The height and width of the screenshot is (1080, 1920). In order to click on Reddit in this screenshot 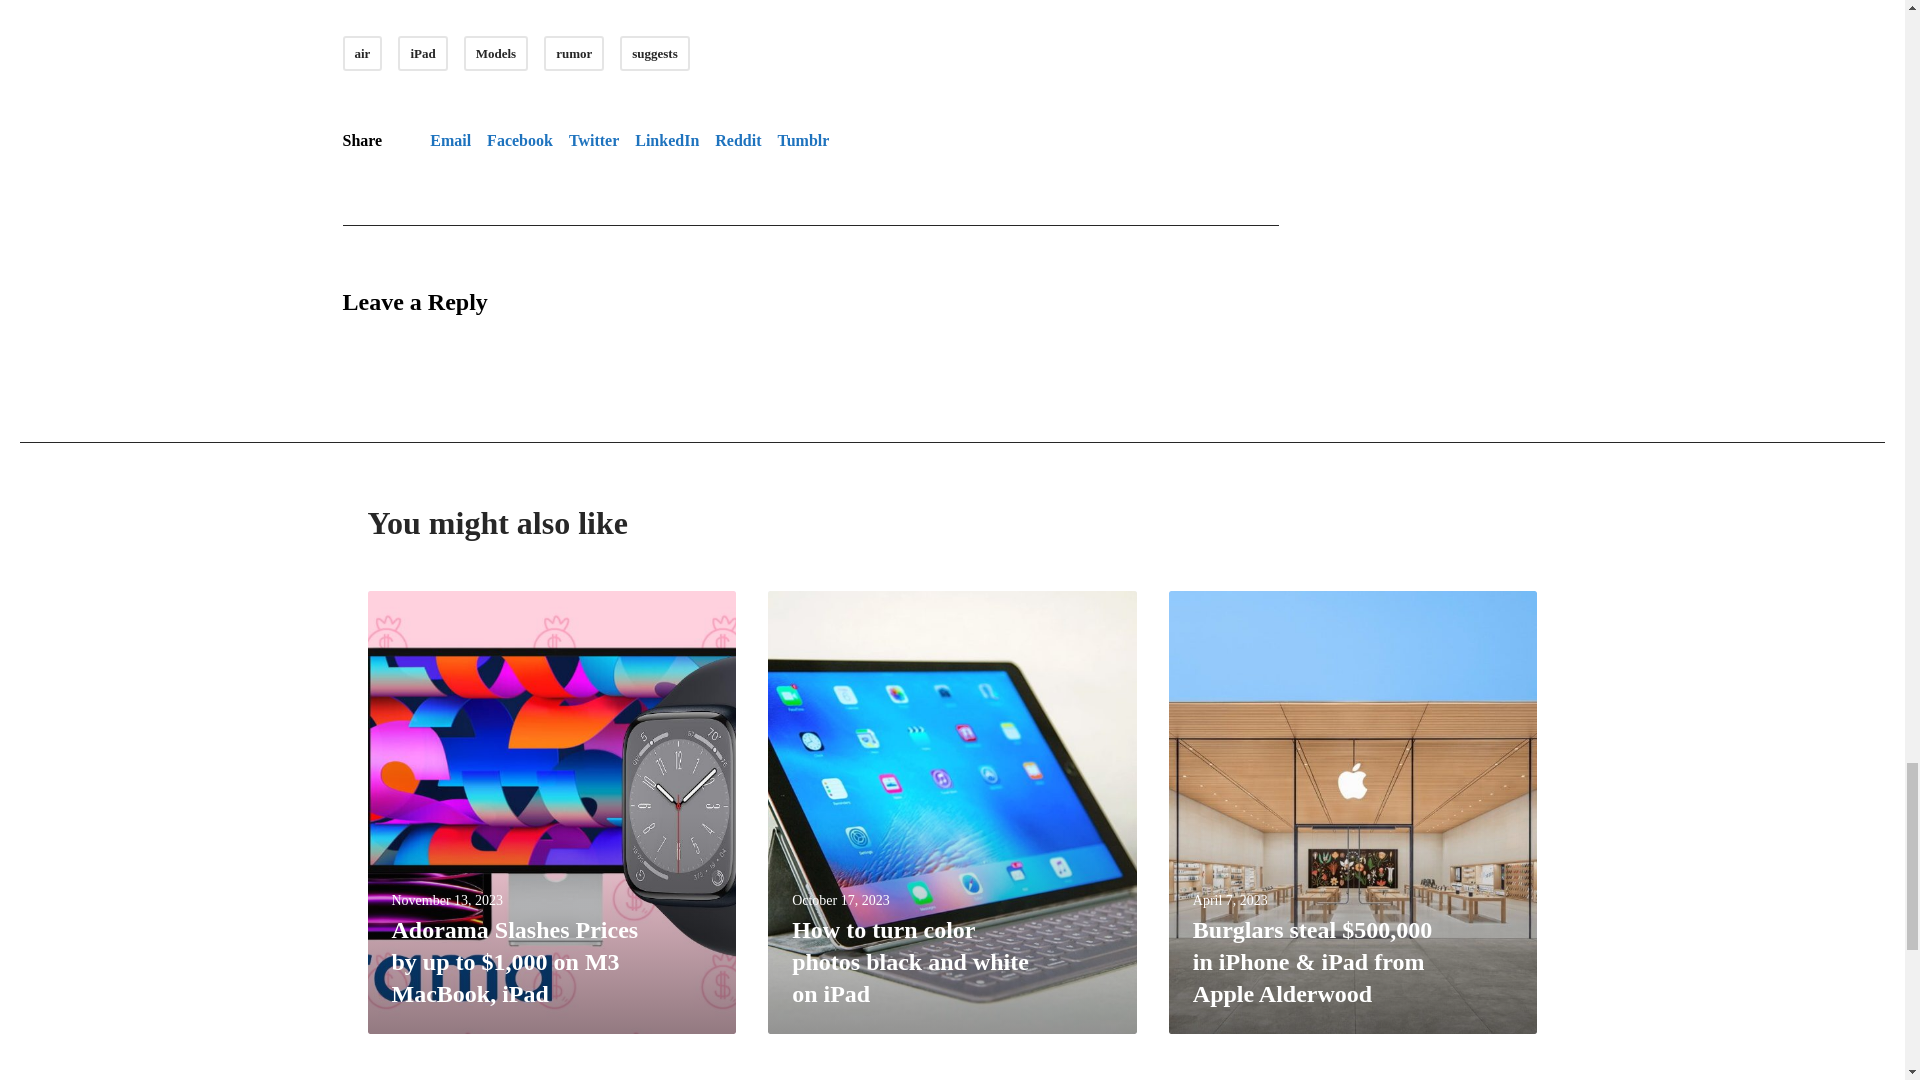, I will do `click(737, 140)`.